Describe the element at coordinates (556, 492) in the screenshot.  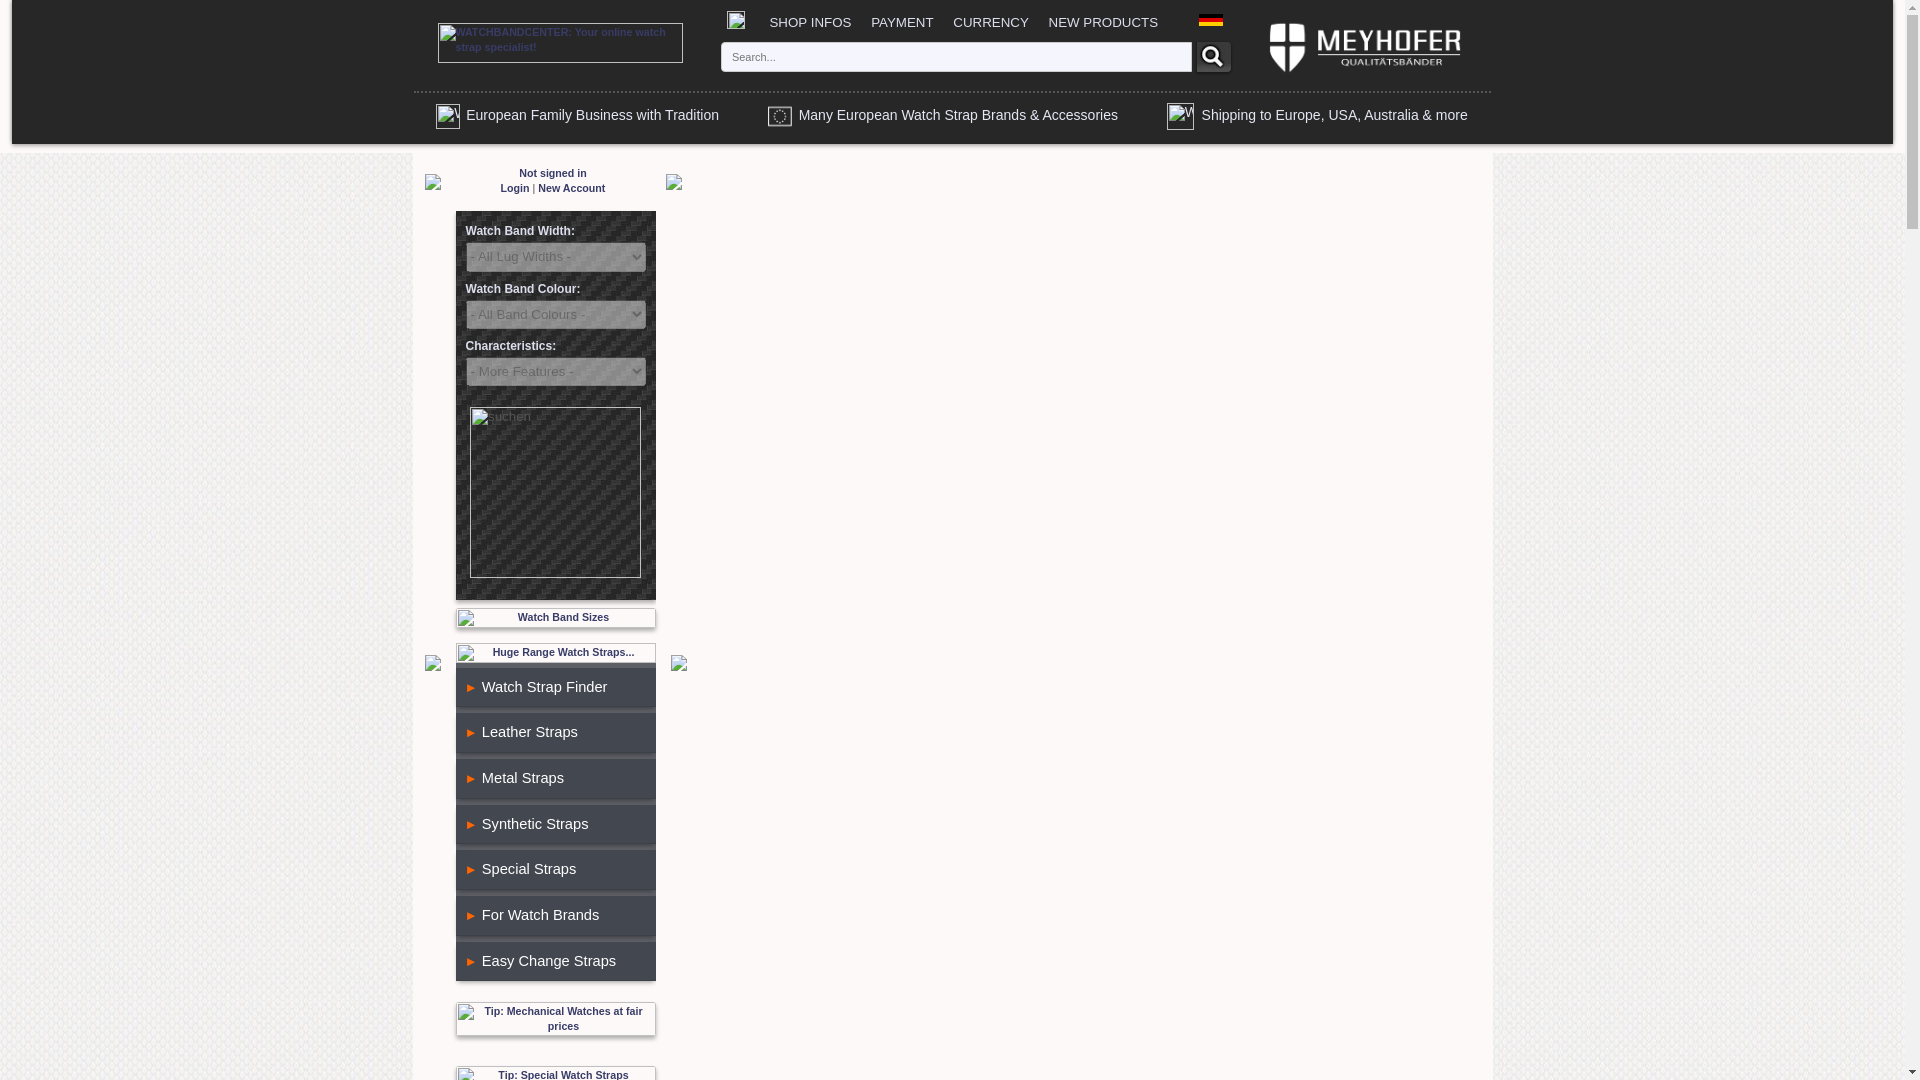
I see `suchen` at that location.